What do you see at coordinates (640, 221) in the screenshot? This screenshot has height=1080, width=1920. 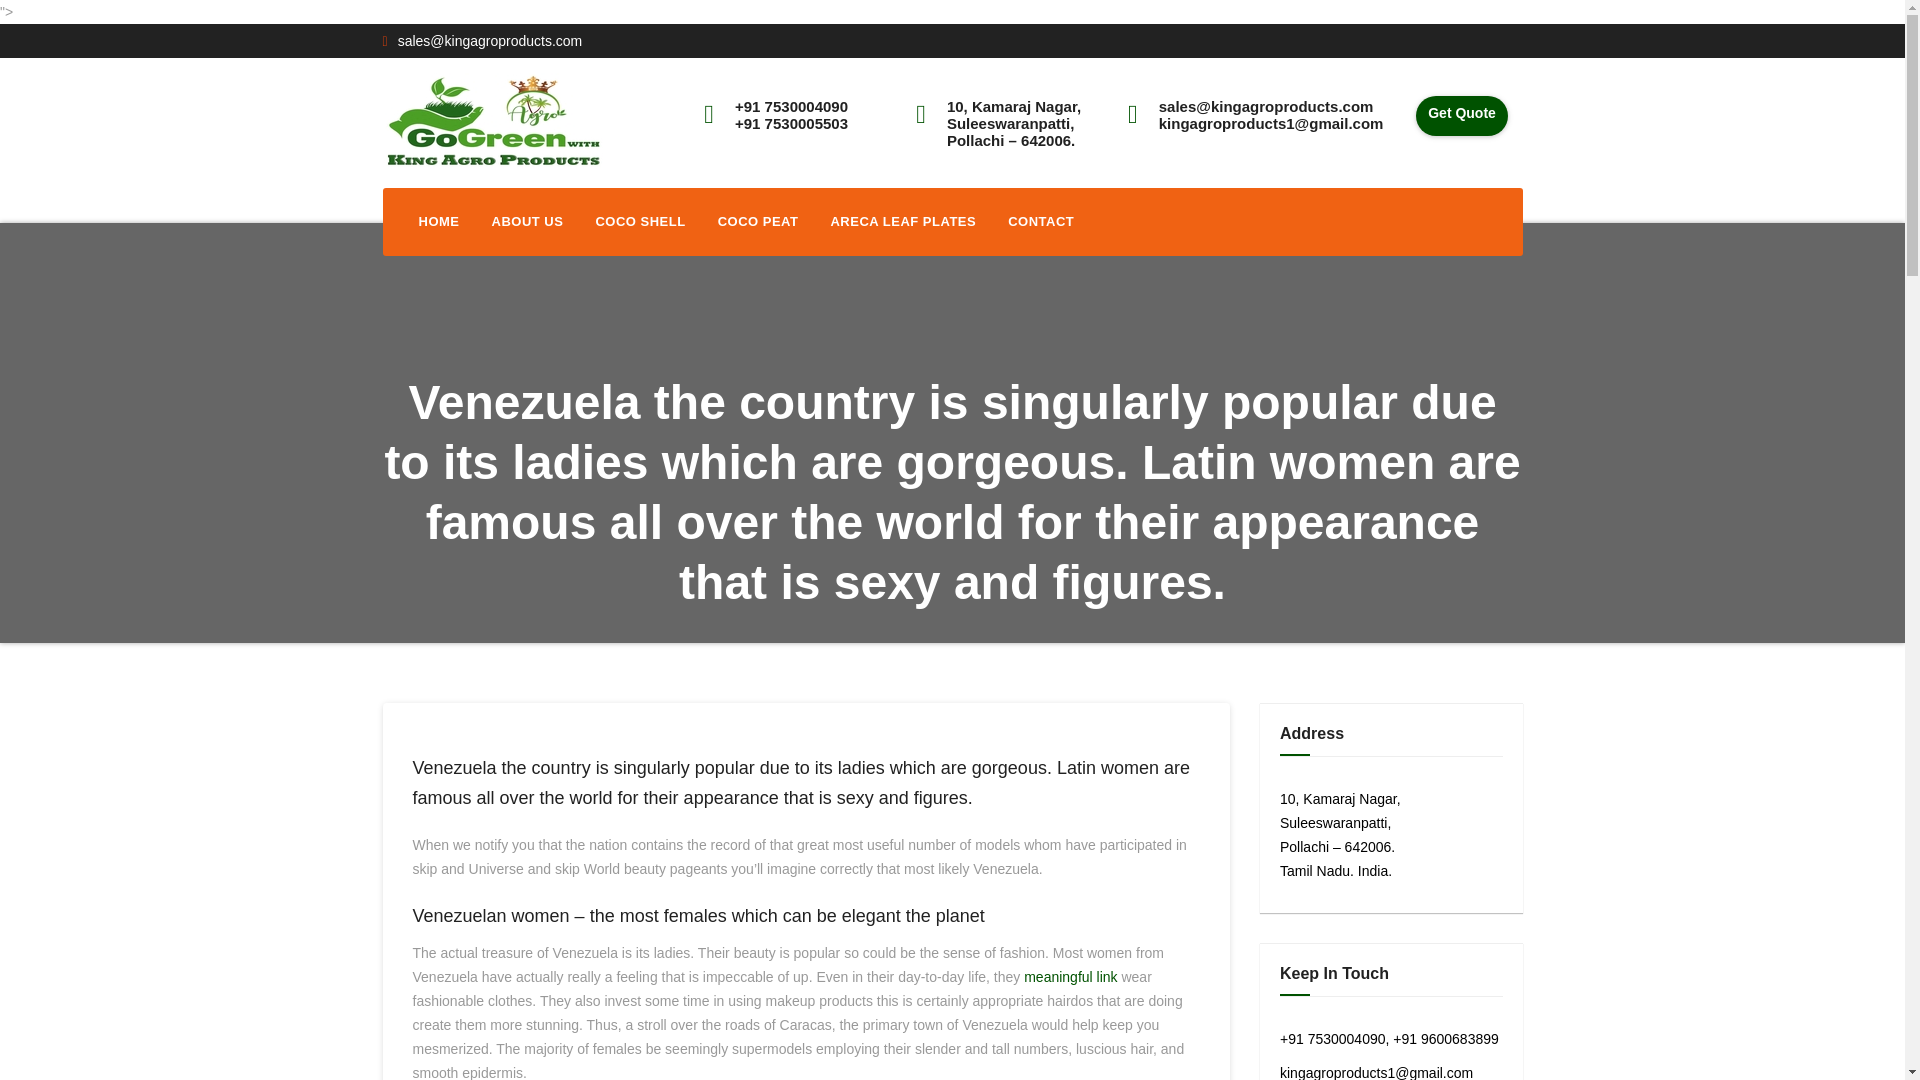 I see `Coco Shell` at bounding box center [640, 221].